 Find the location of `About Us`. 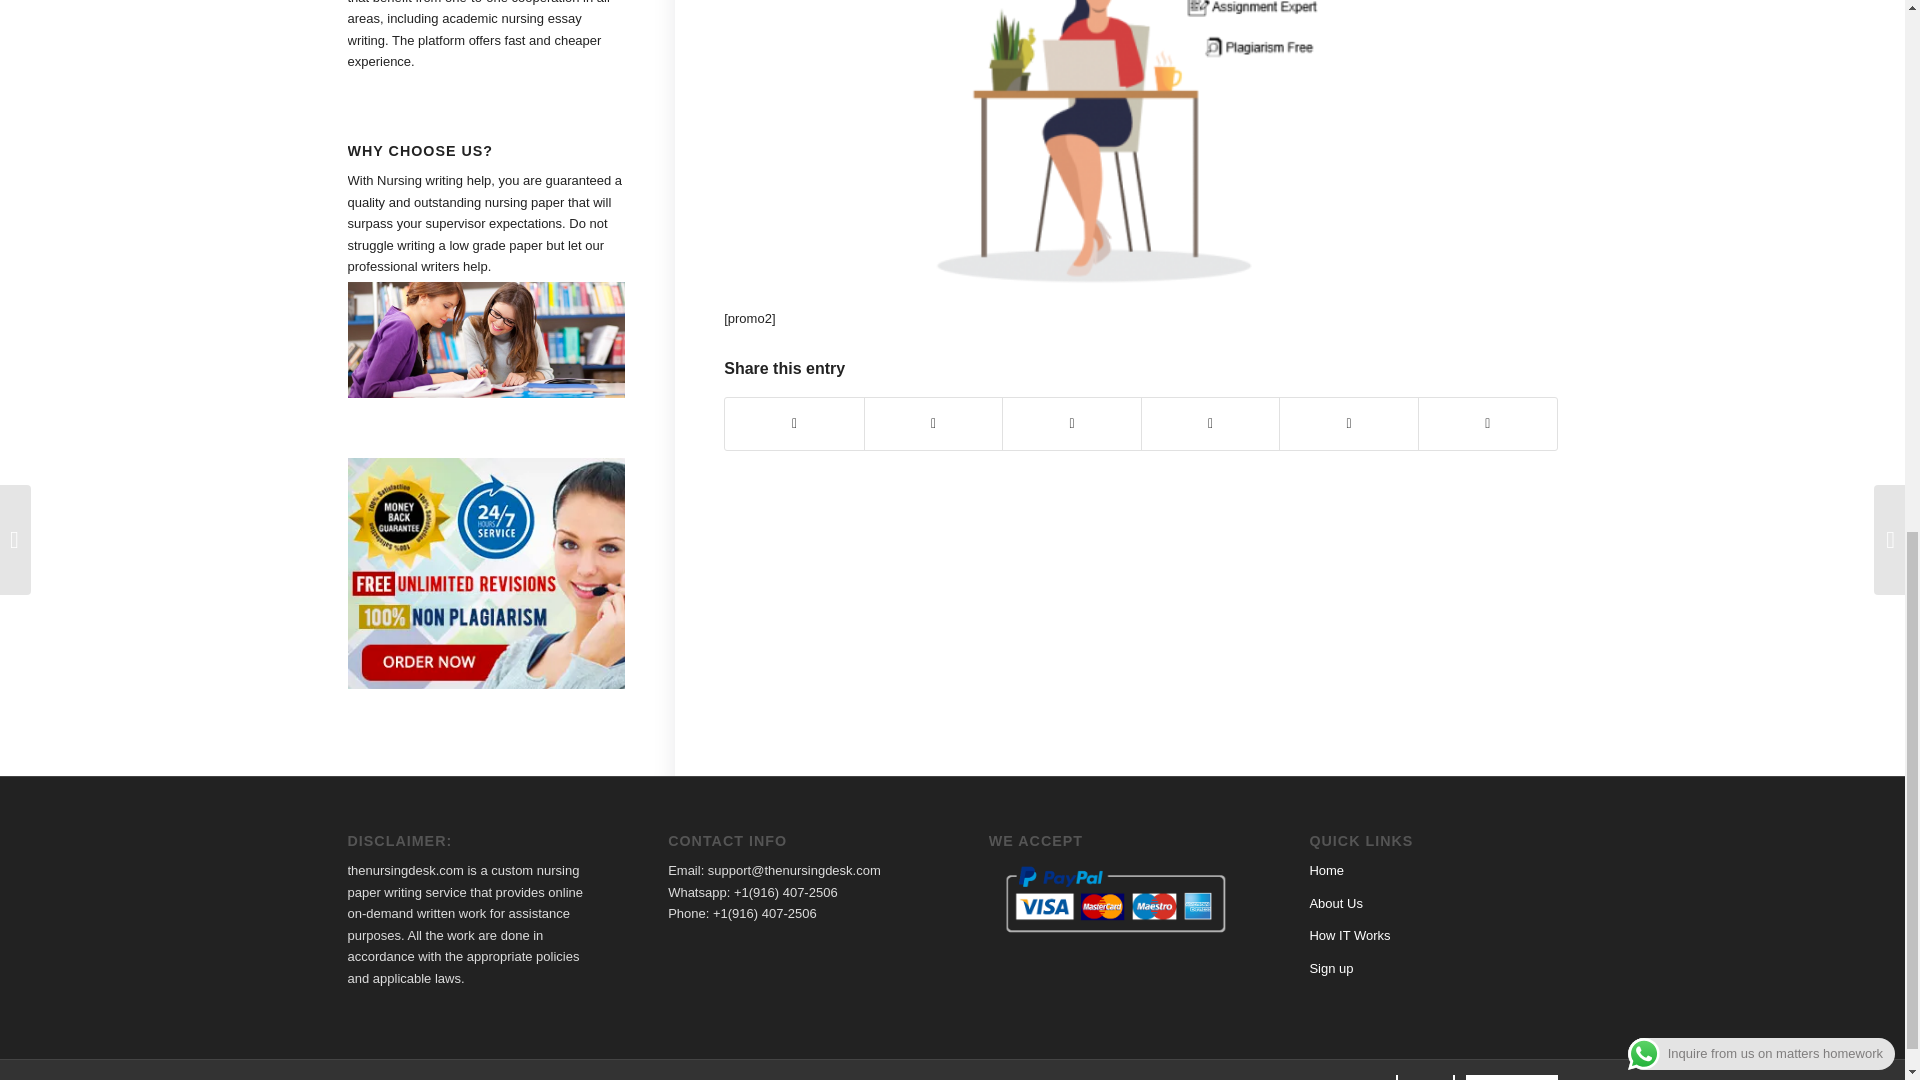

About Us is located at coordinates (1335, 904).